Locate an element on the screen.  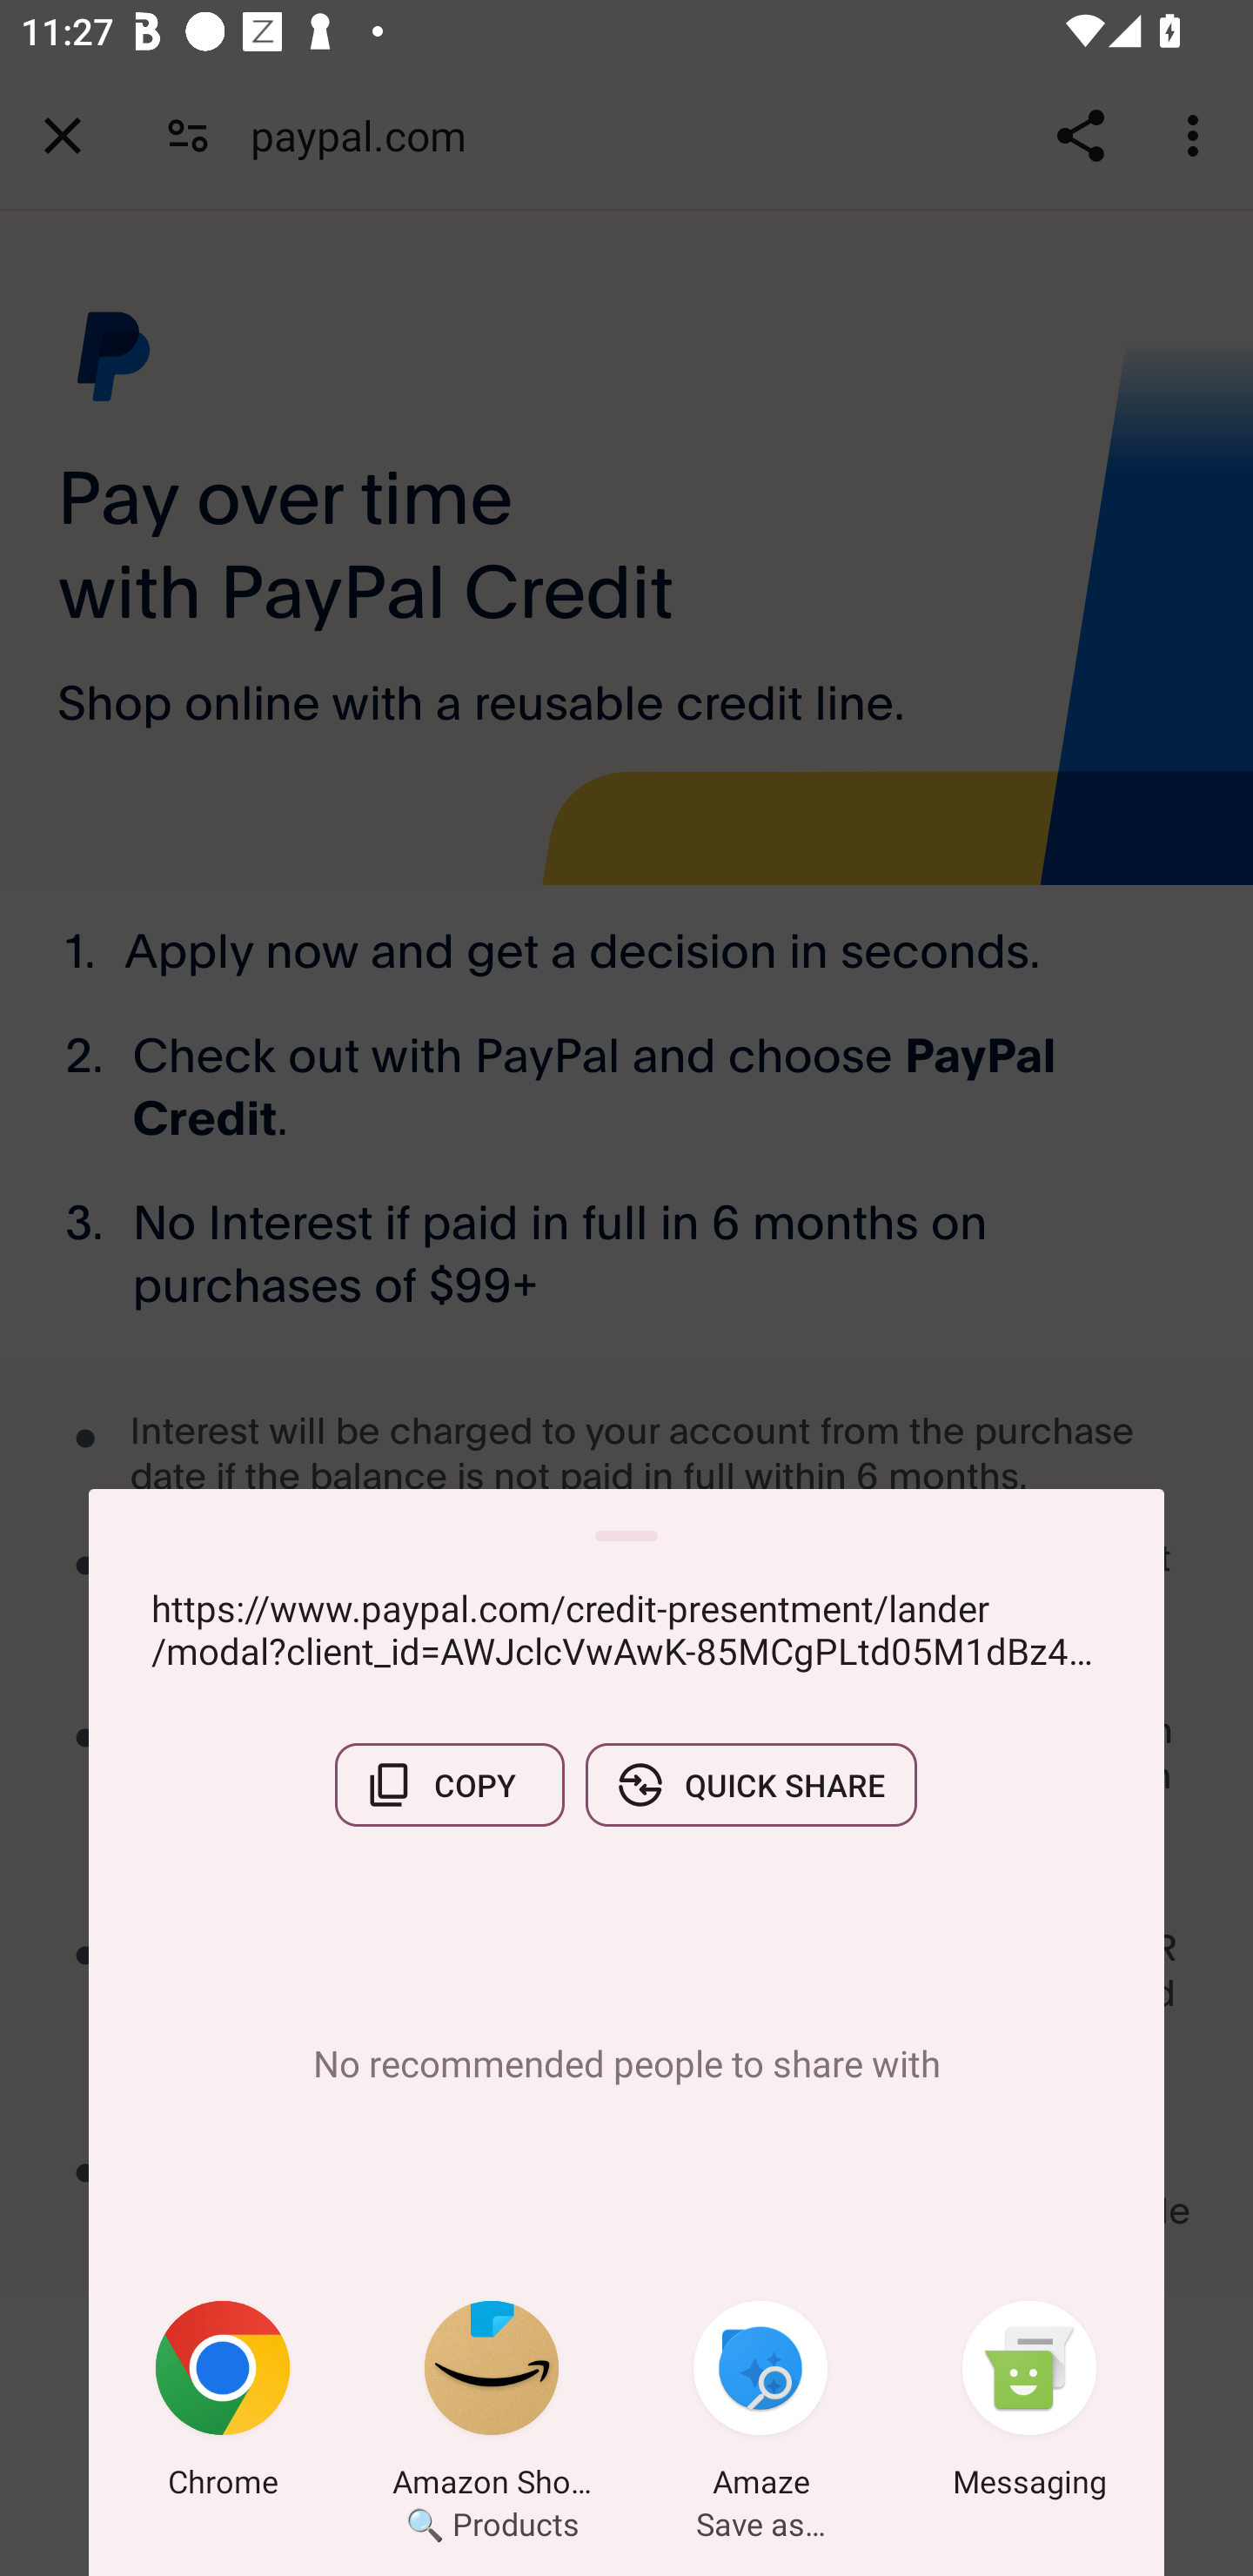
Amazon Shopping 🔍 Products is located at coordinates (492, 2405).